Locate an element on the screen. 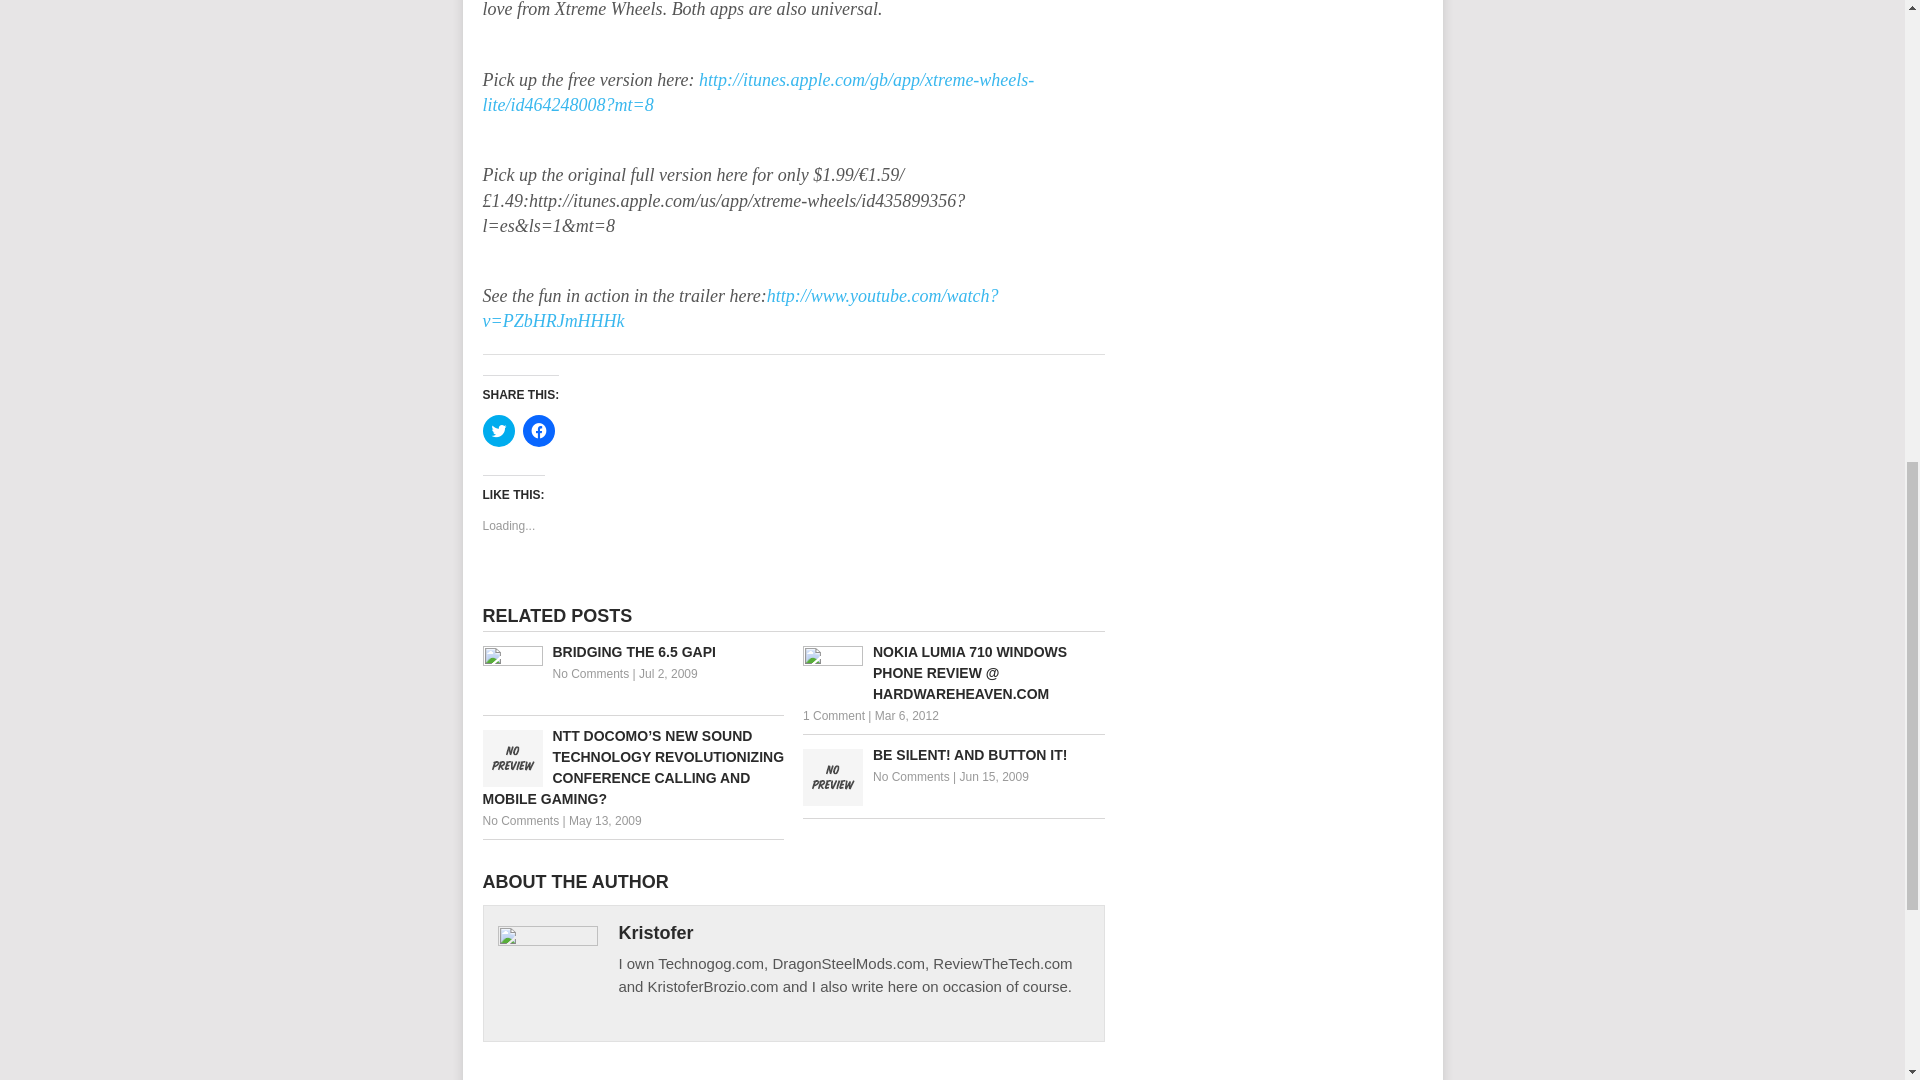  BRIDGING THE 6.5 GAPI is located at coordinates (632, 652).